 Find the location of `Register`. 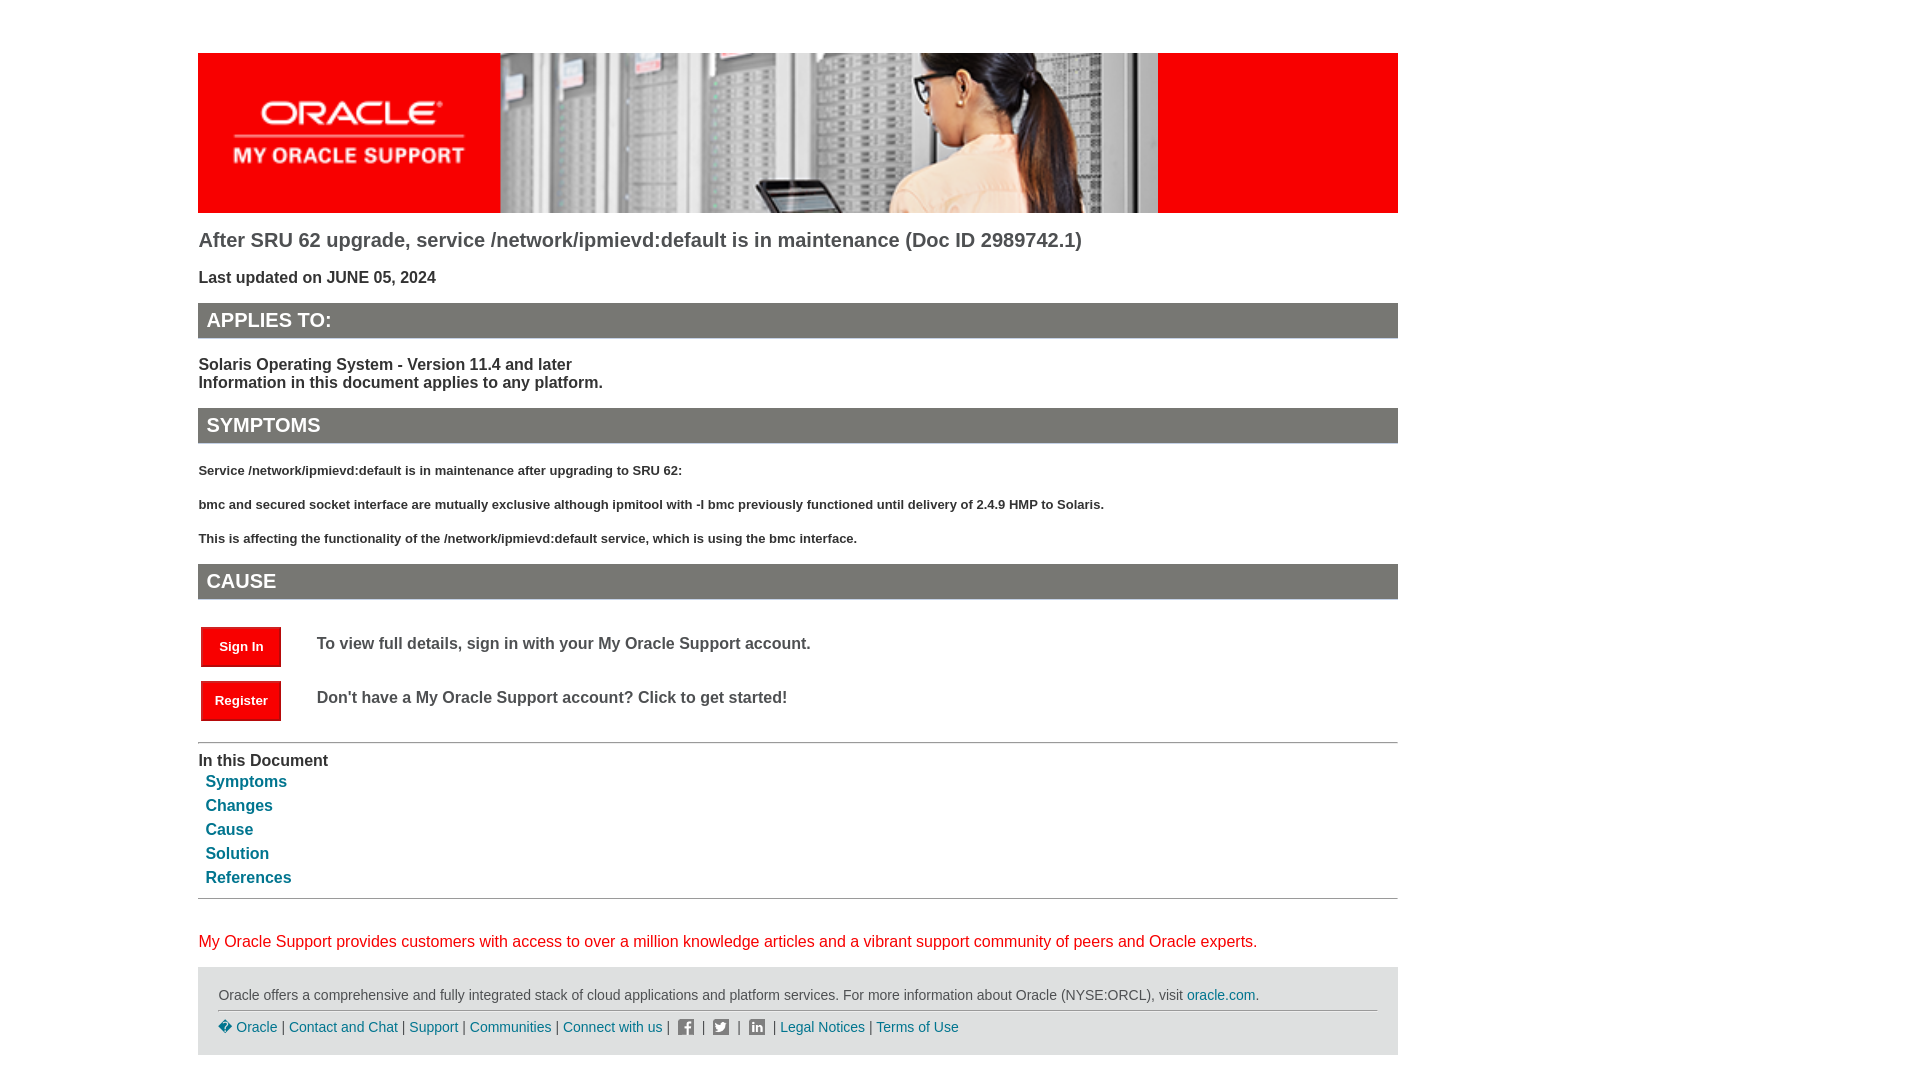

Register is located at coordinates (251, 700).